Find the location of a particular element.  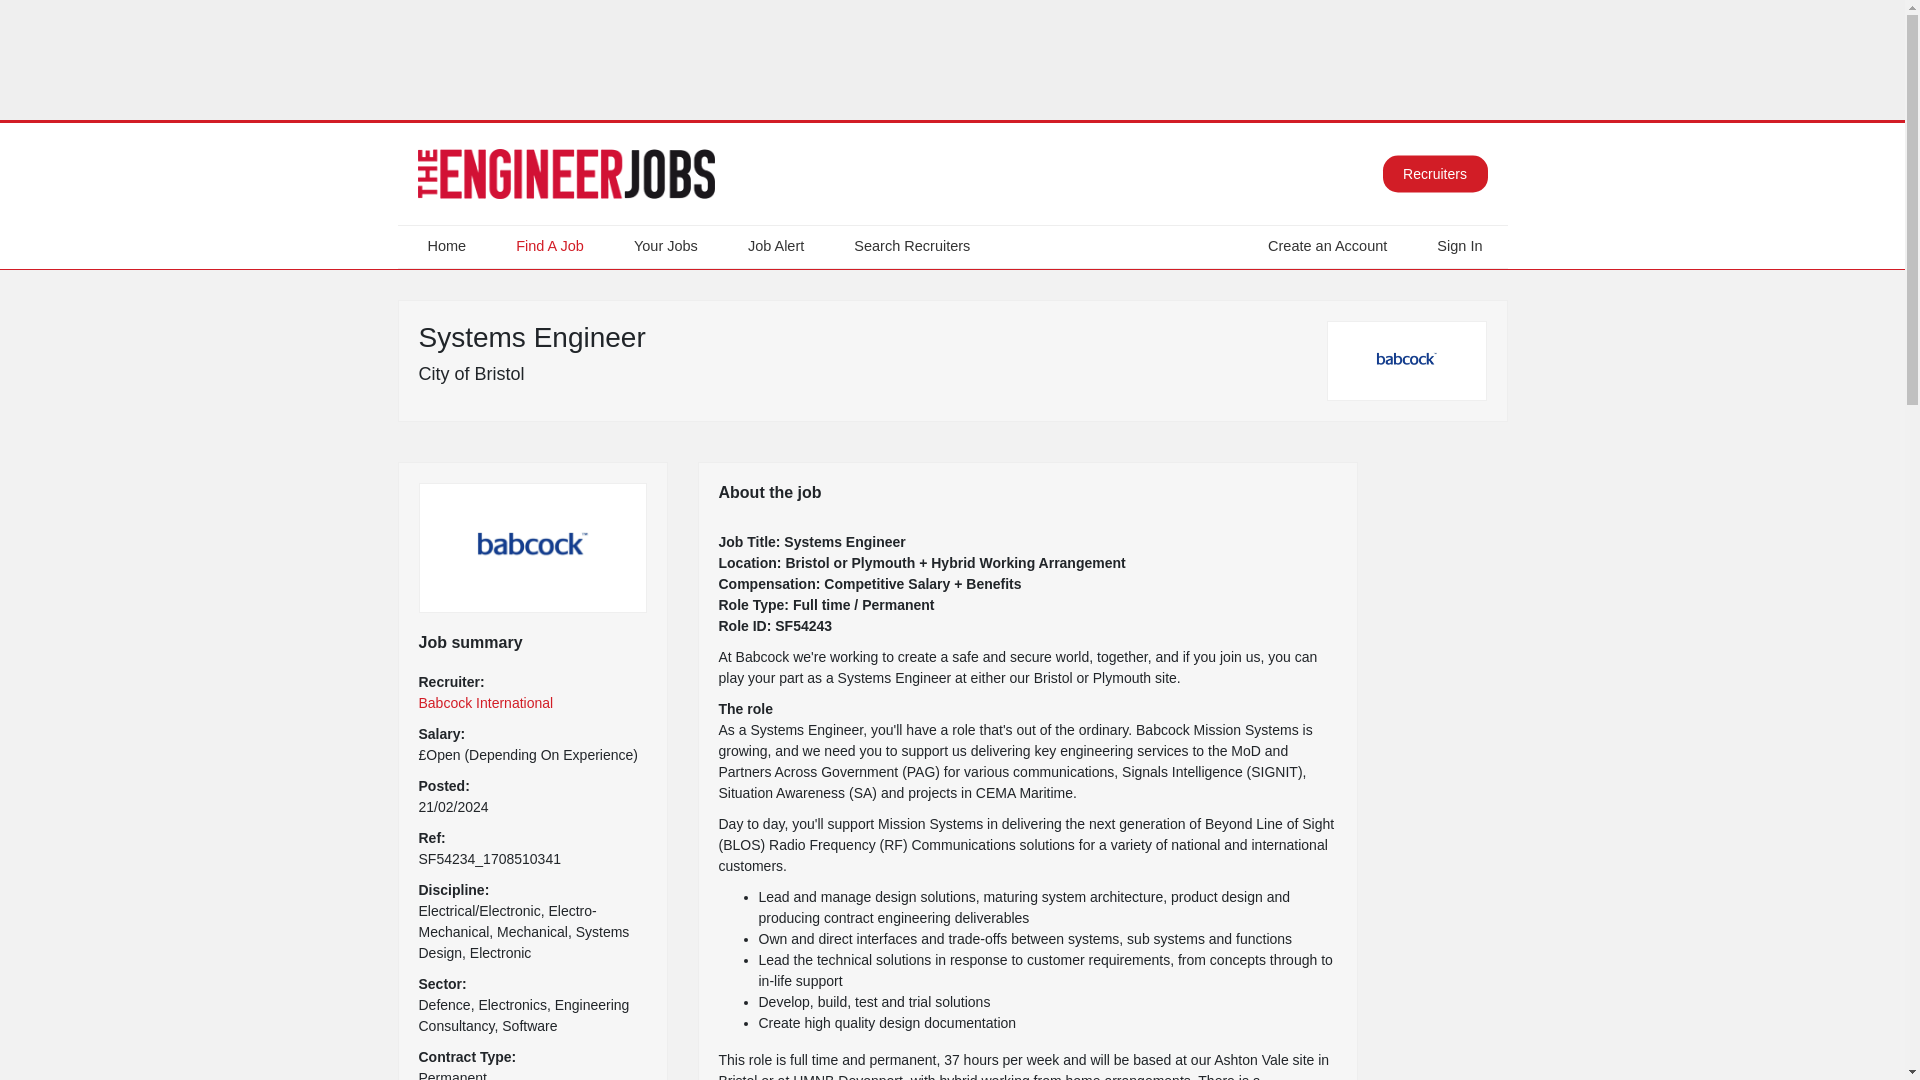

Job Alert is located at coordinates (776, 246).